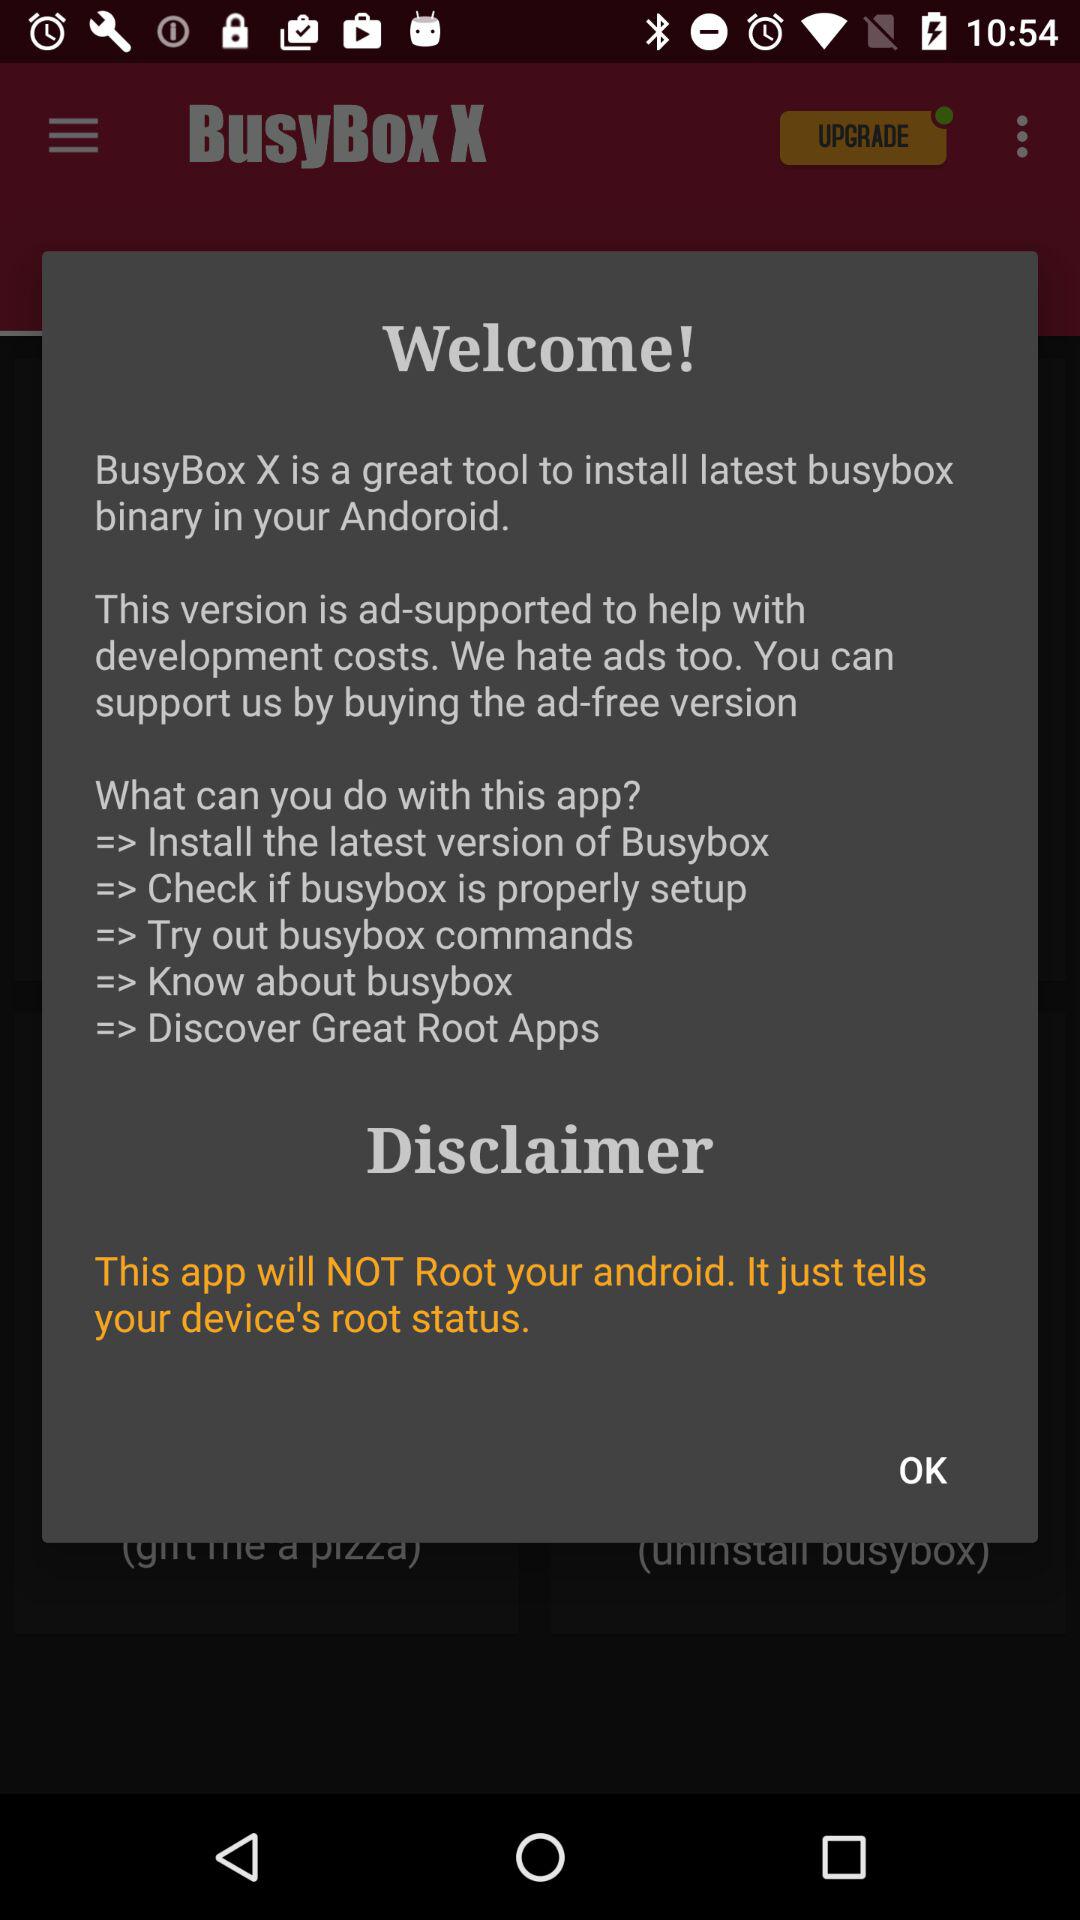  I want to click on jump to ok item, so click(922, 1469).